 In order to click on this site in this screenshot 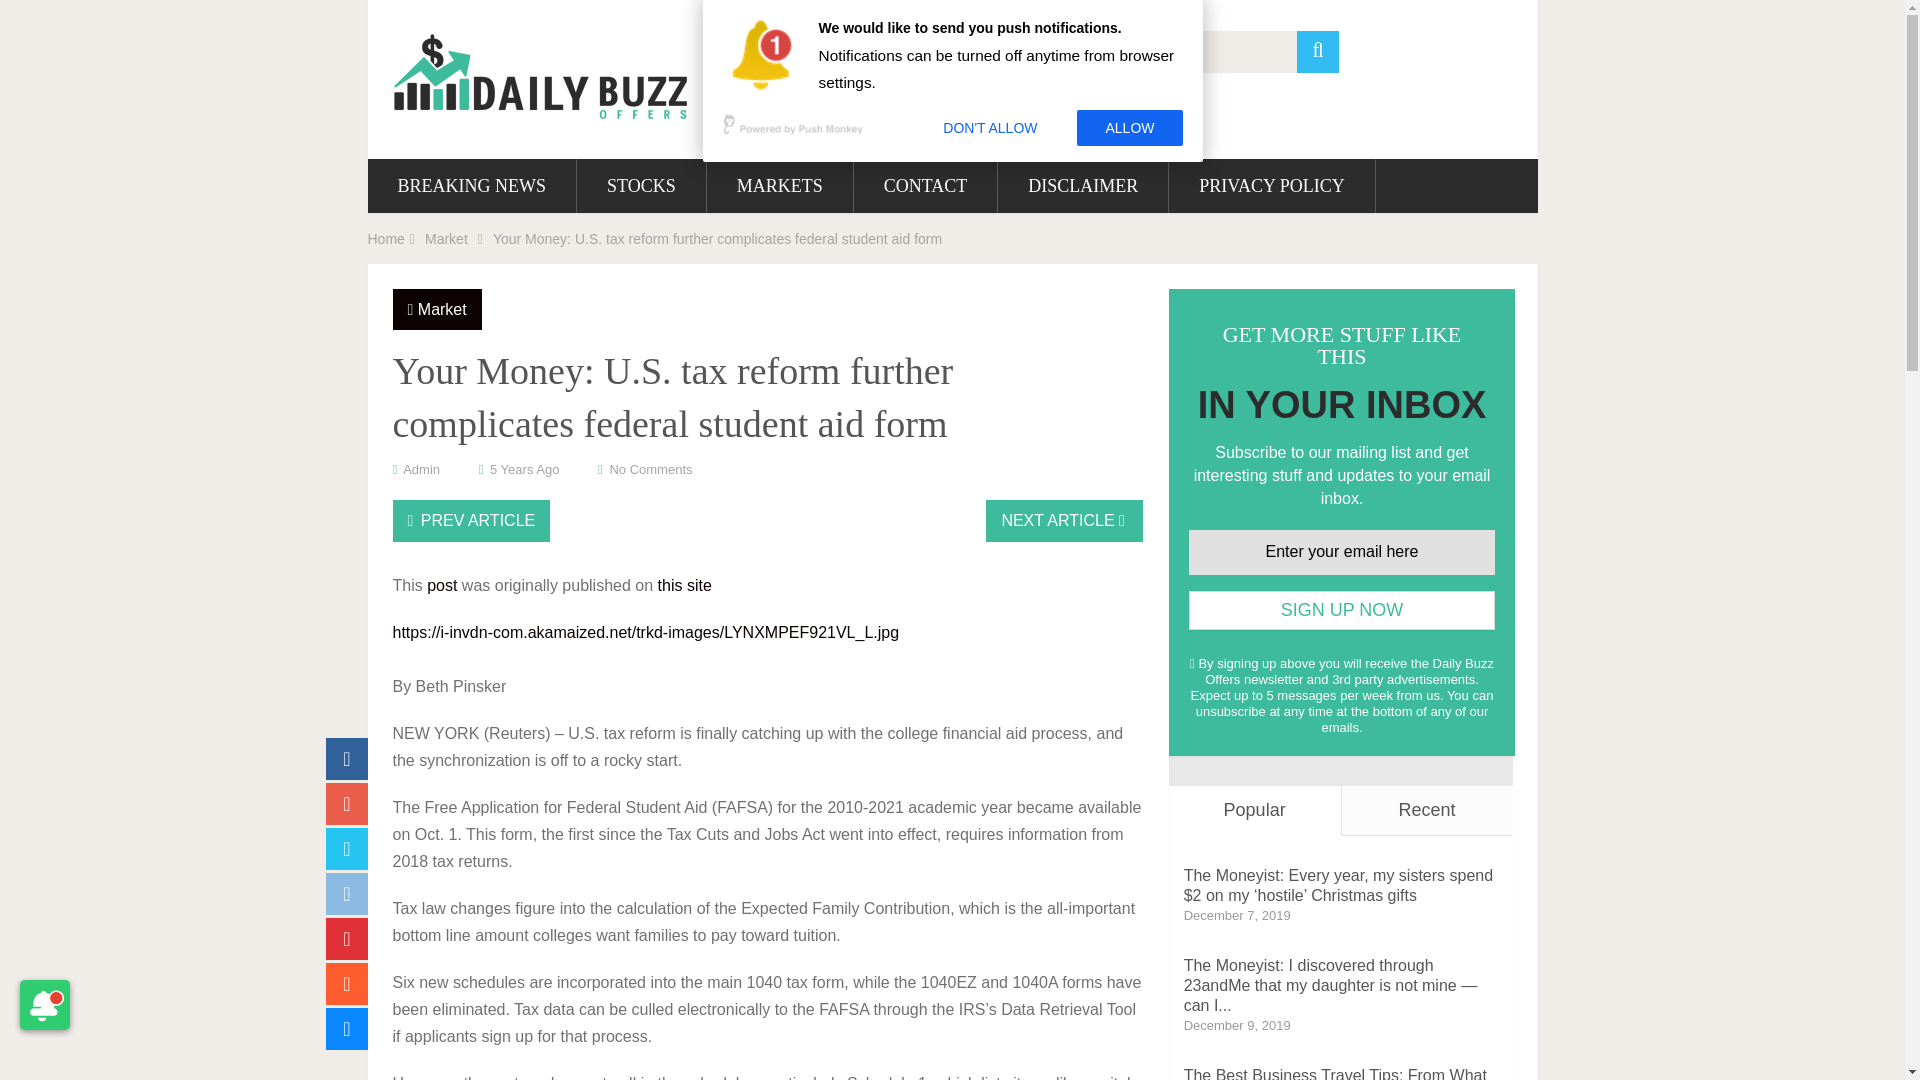, I will do `click(685, 585)`.